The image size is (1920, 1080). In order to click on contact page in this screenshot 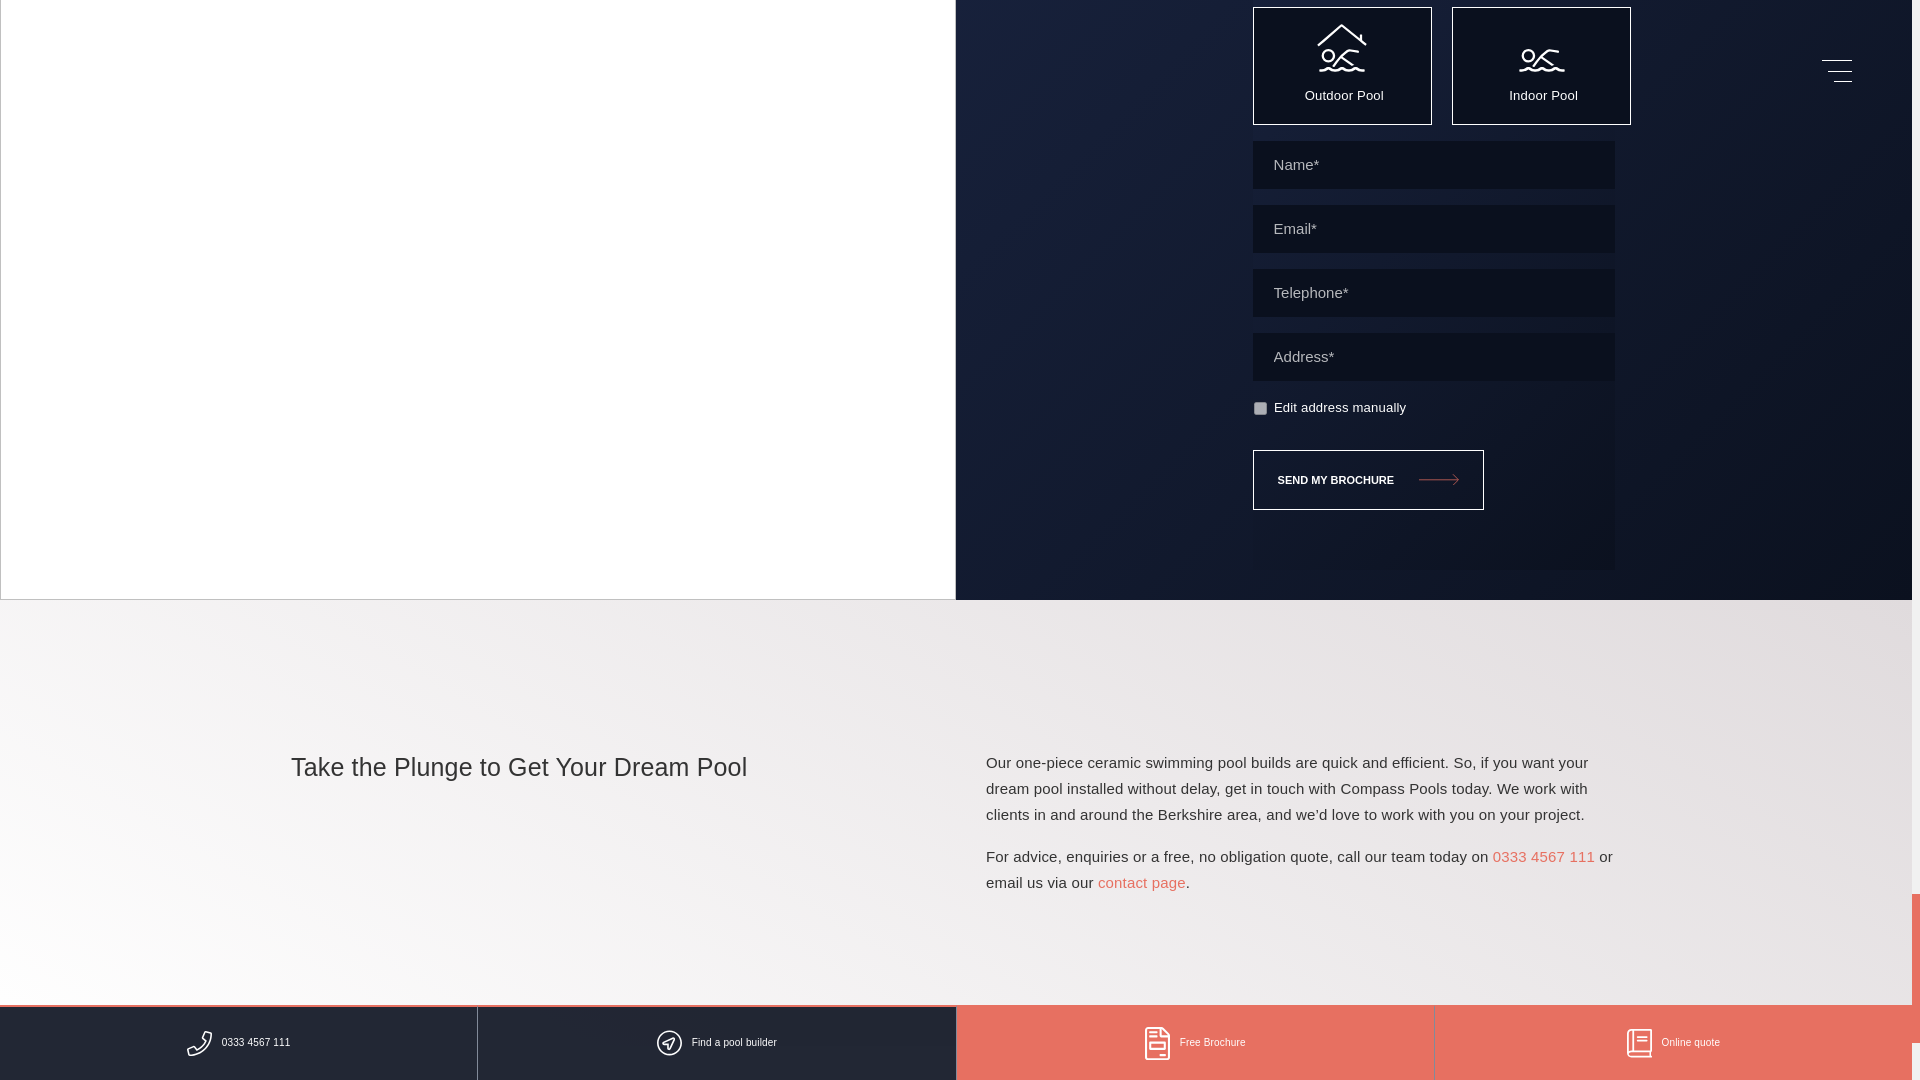, I will do `click(1142, 882)`.